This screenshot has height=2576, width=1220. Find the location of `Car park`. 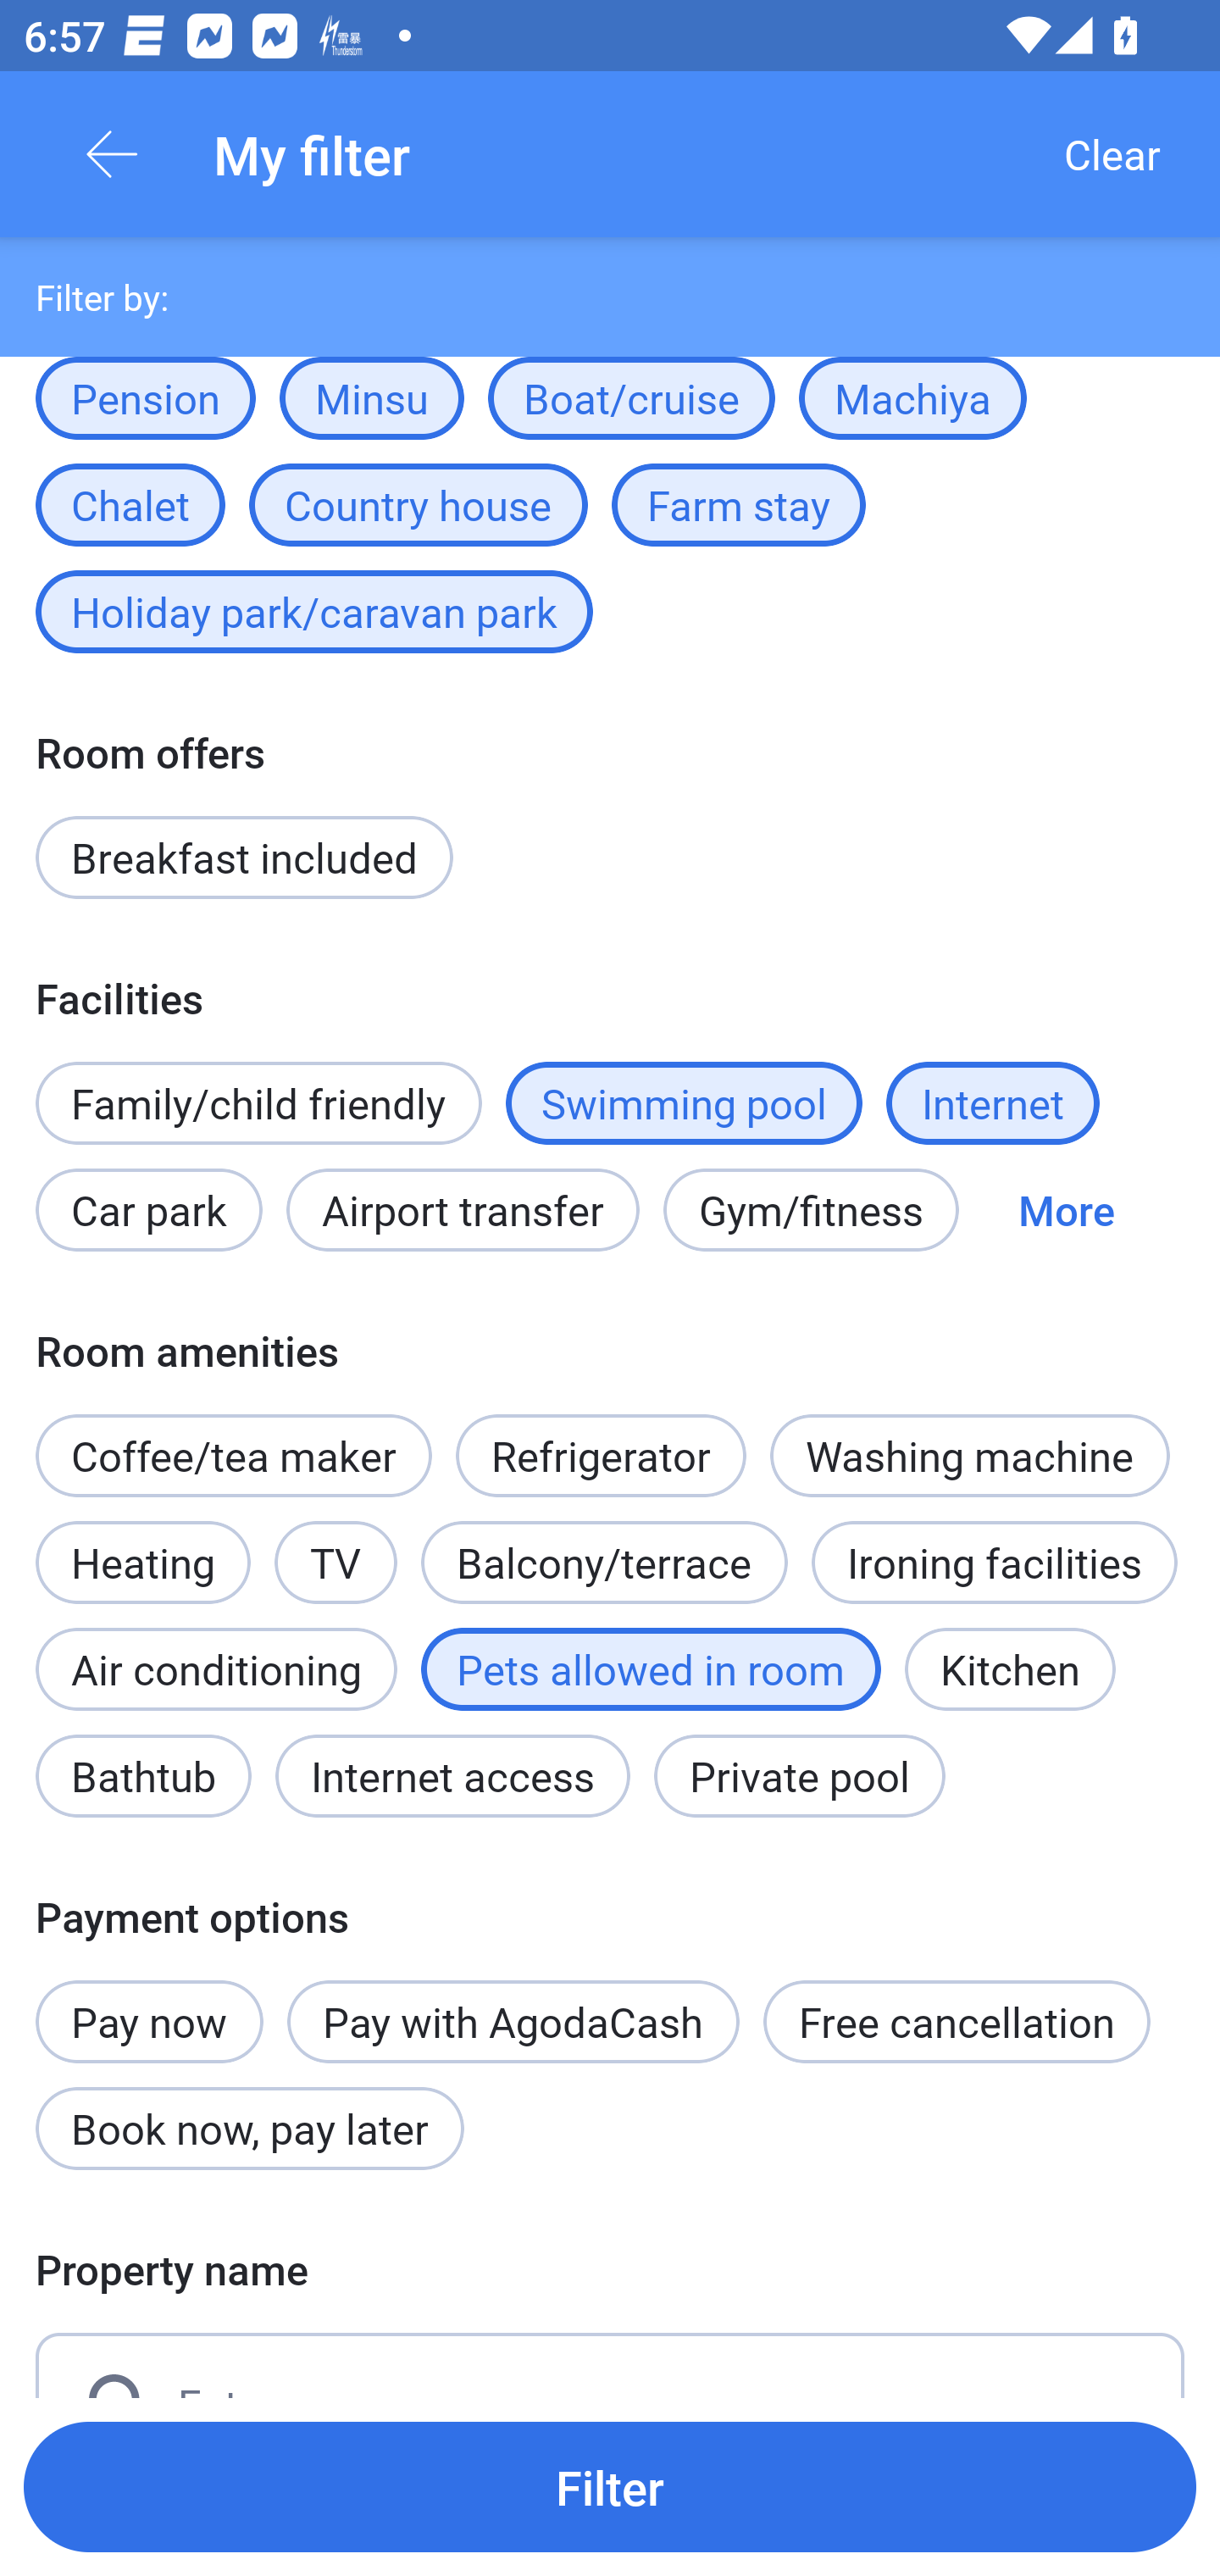

Car park is located at coordinates (148, 1208).